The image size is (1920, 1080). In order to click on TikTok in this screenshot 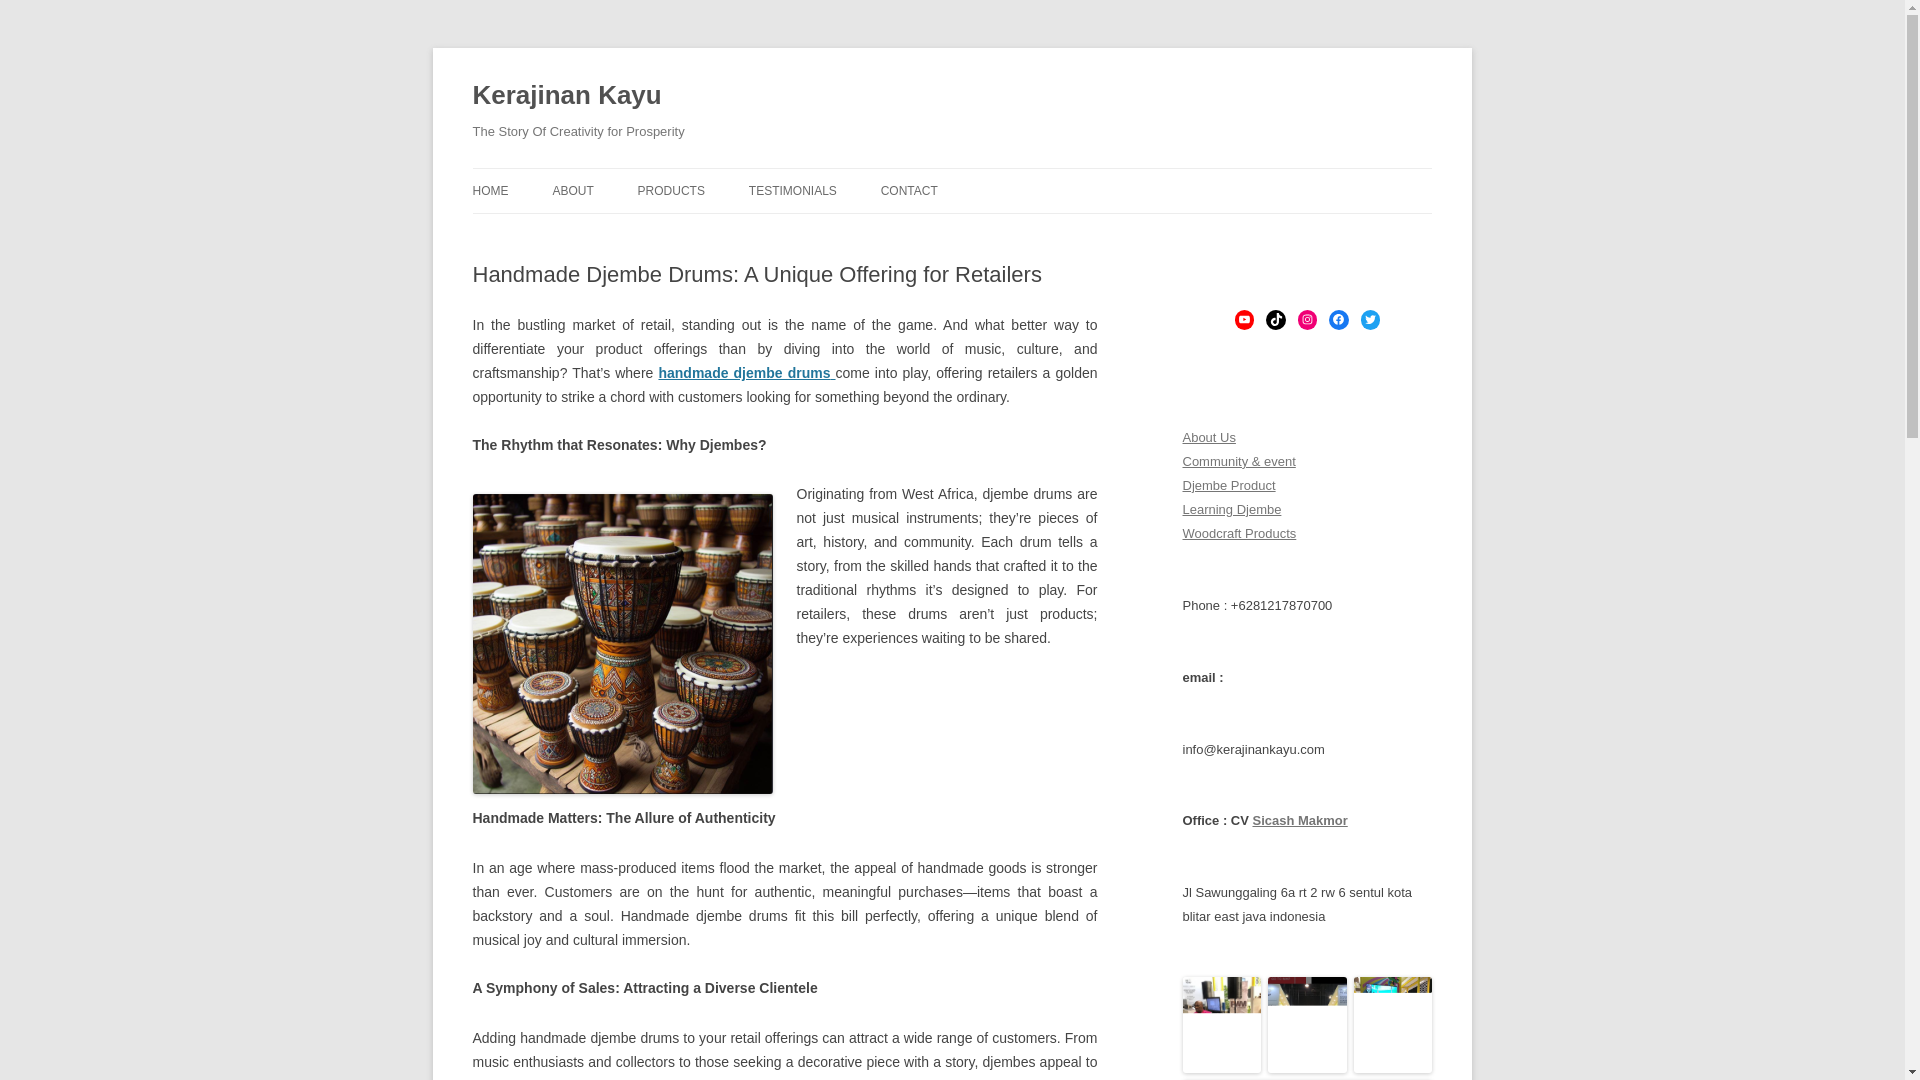, I will do `click(1274, 319)`.